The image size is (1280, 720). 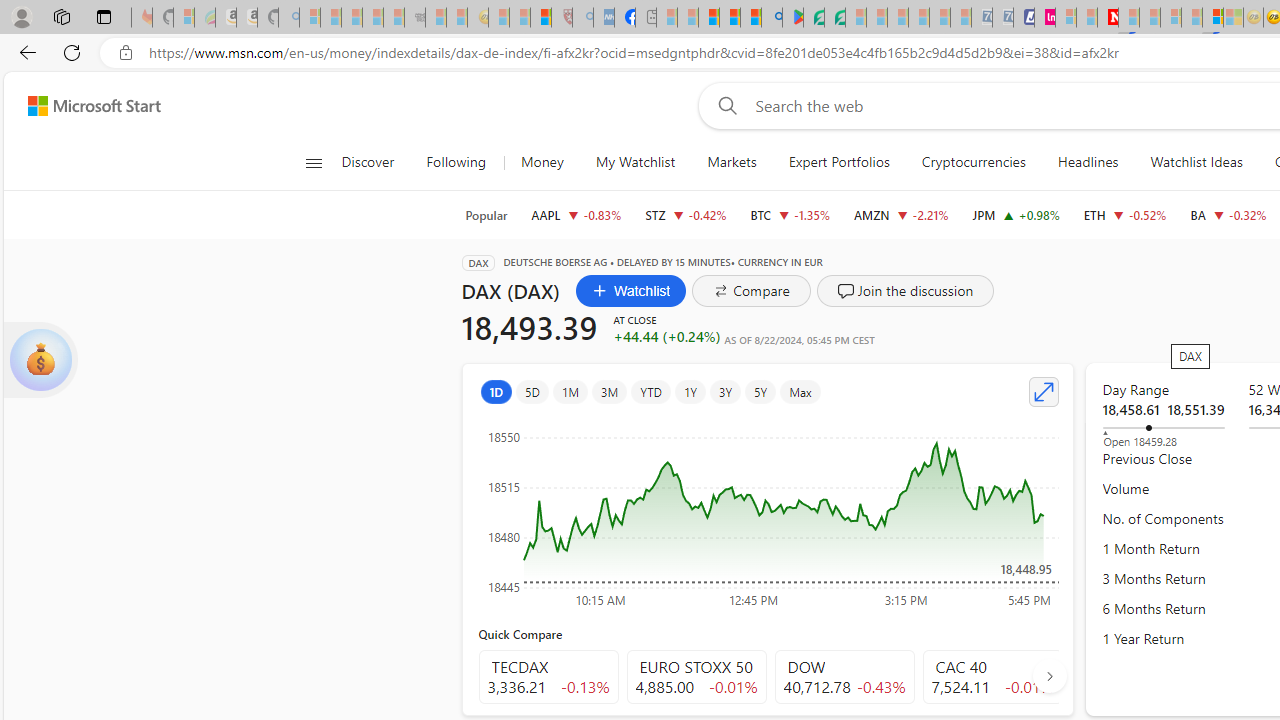 I want to click on AutomationID: finance_carousel_navi_arrow, so click(x=1049, y=676).